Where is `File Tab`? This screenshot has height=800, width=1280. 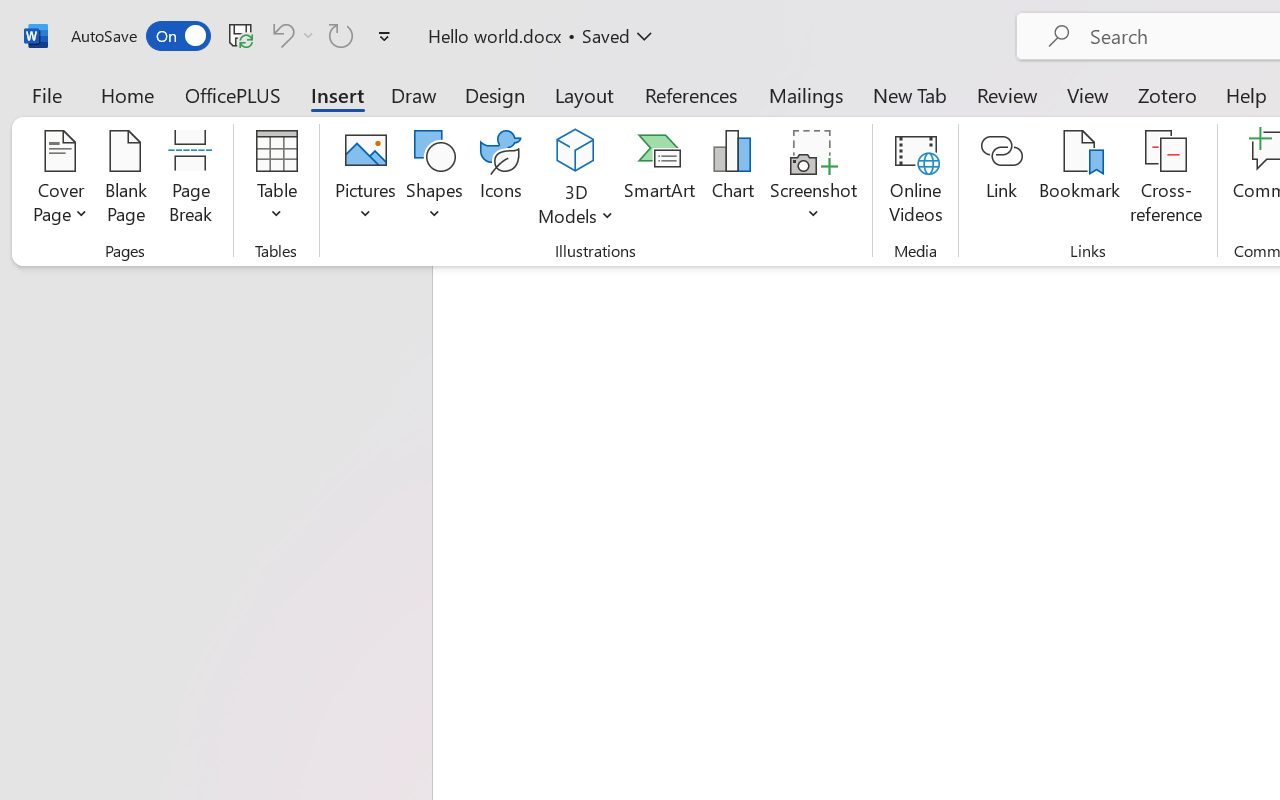 File Tab is located at coordinates (46, 94).